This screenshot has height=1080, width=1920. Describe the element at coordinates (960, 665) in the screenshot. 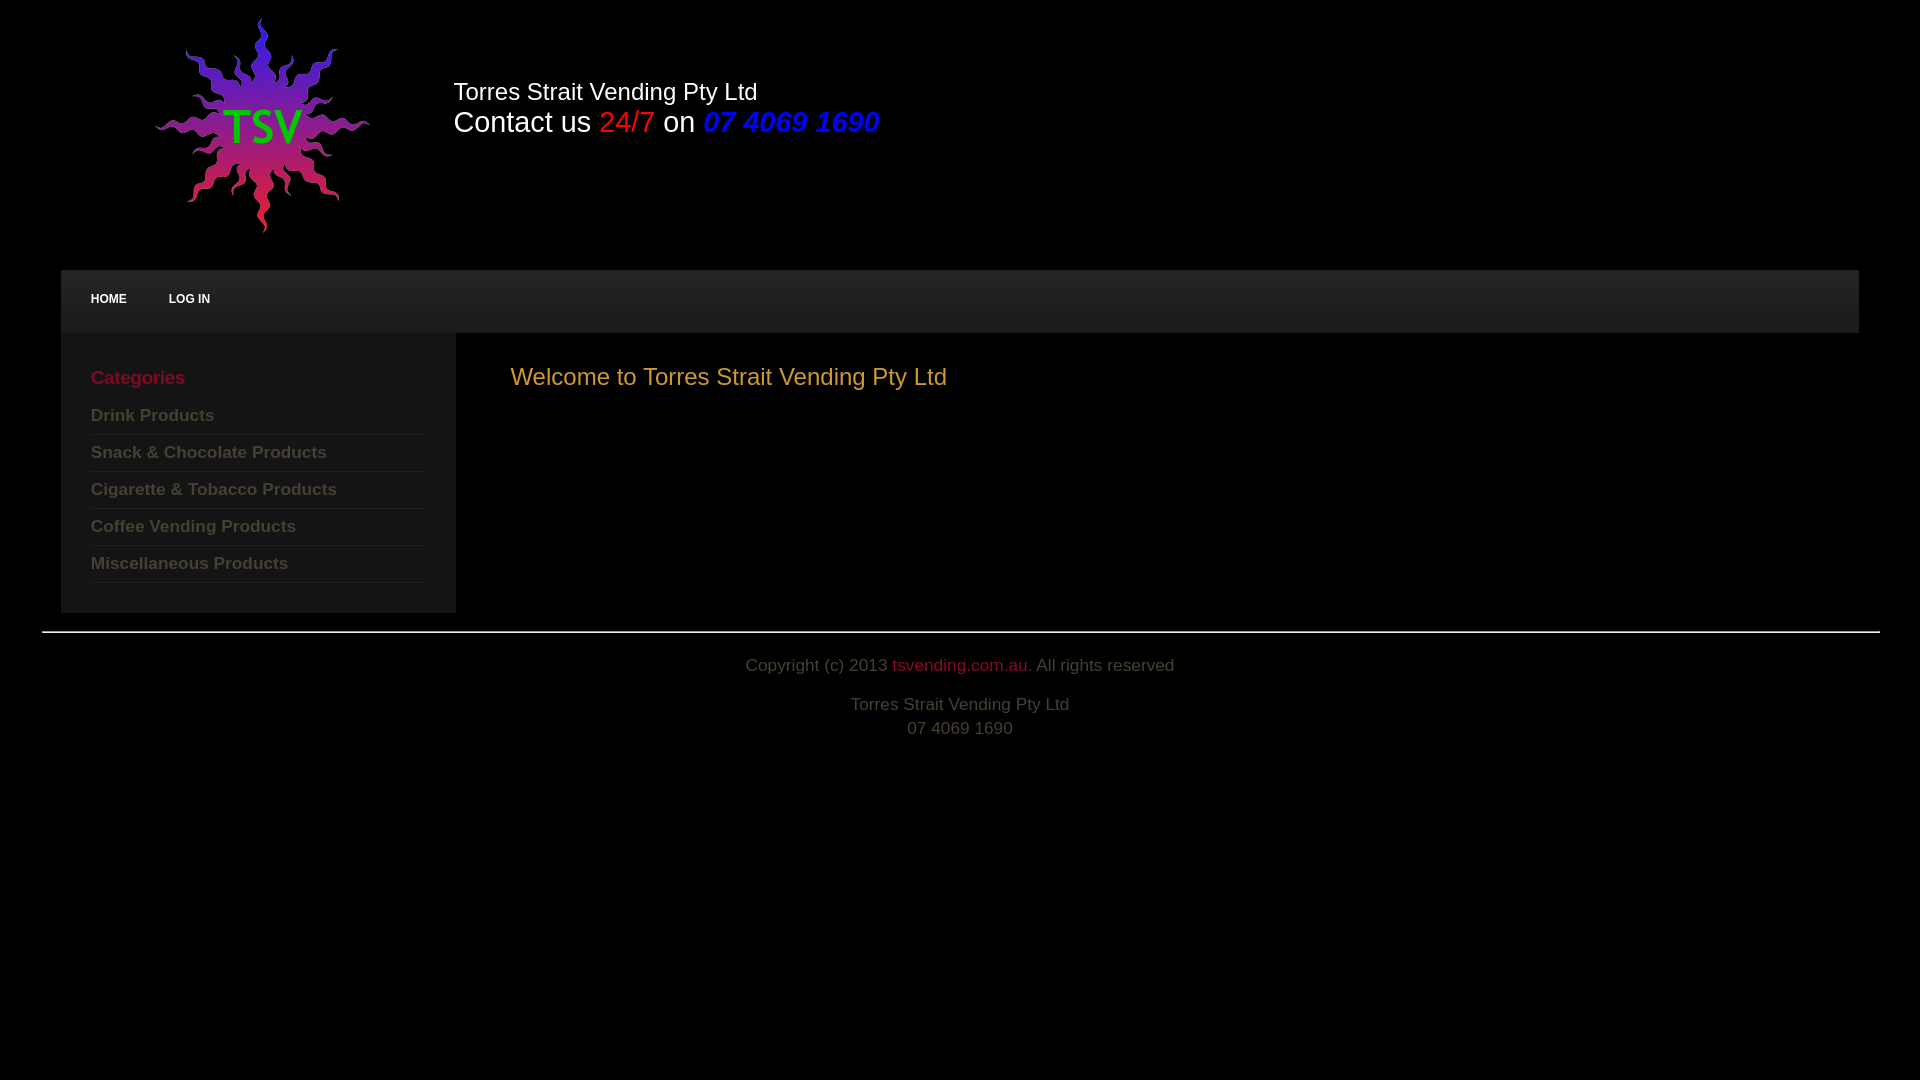

I see `tsvending.com.au` at that location.